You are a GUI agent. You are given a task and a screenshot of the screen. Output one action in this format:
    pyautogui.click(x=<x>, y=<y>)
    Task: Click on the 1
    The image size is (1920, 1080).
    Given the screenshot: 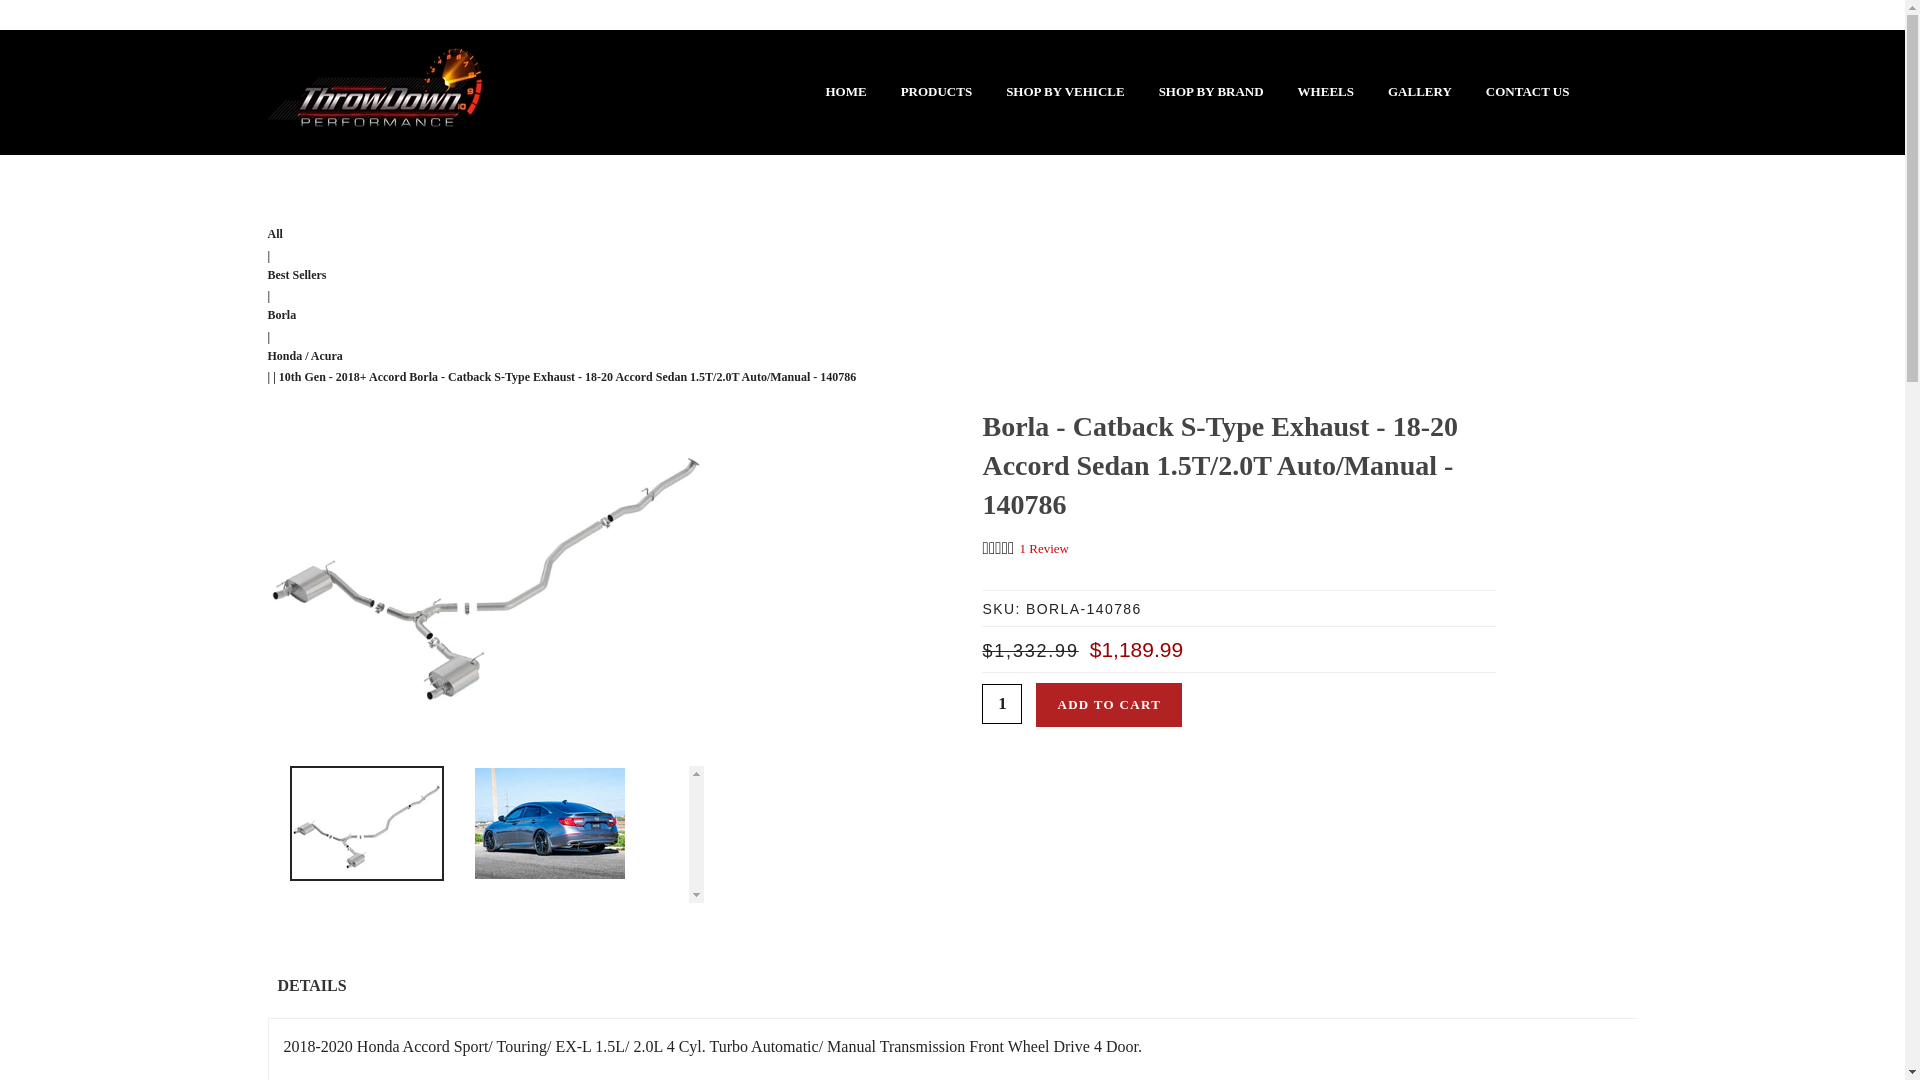 What is the action you would take?
    pyautogui.click(x=1001, y=703)
    